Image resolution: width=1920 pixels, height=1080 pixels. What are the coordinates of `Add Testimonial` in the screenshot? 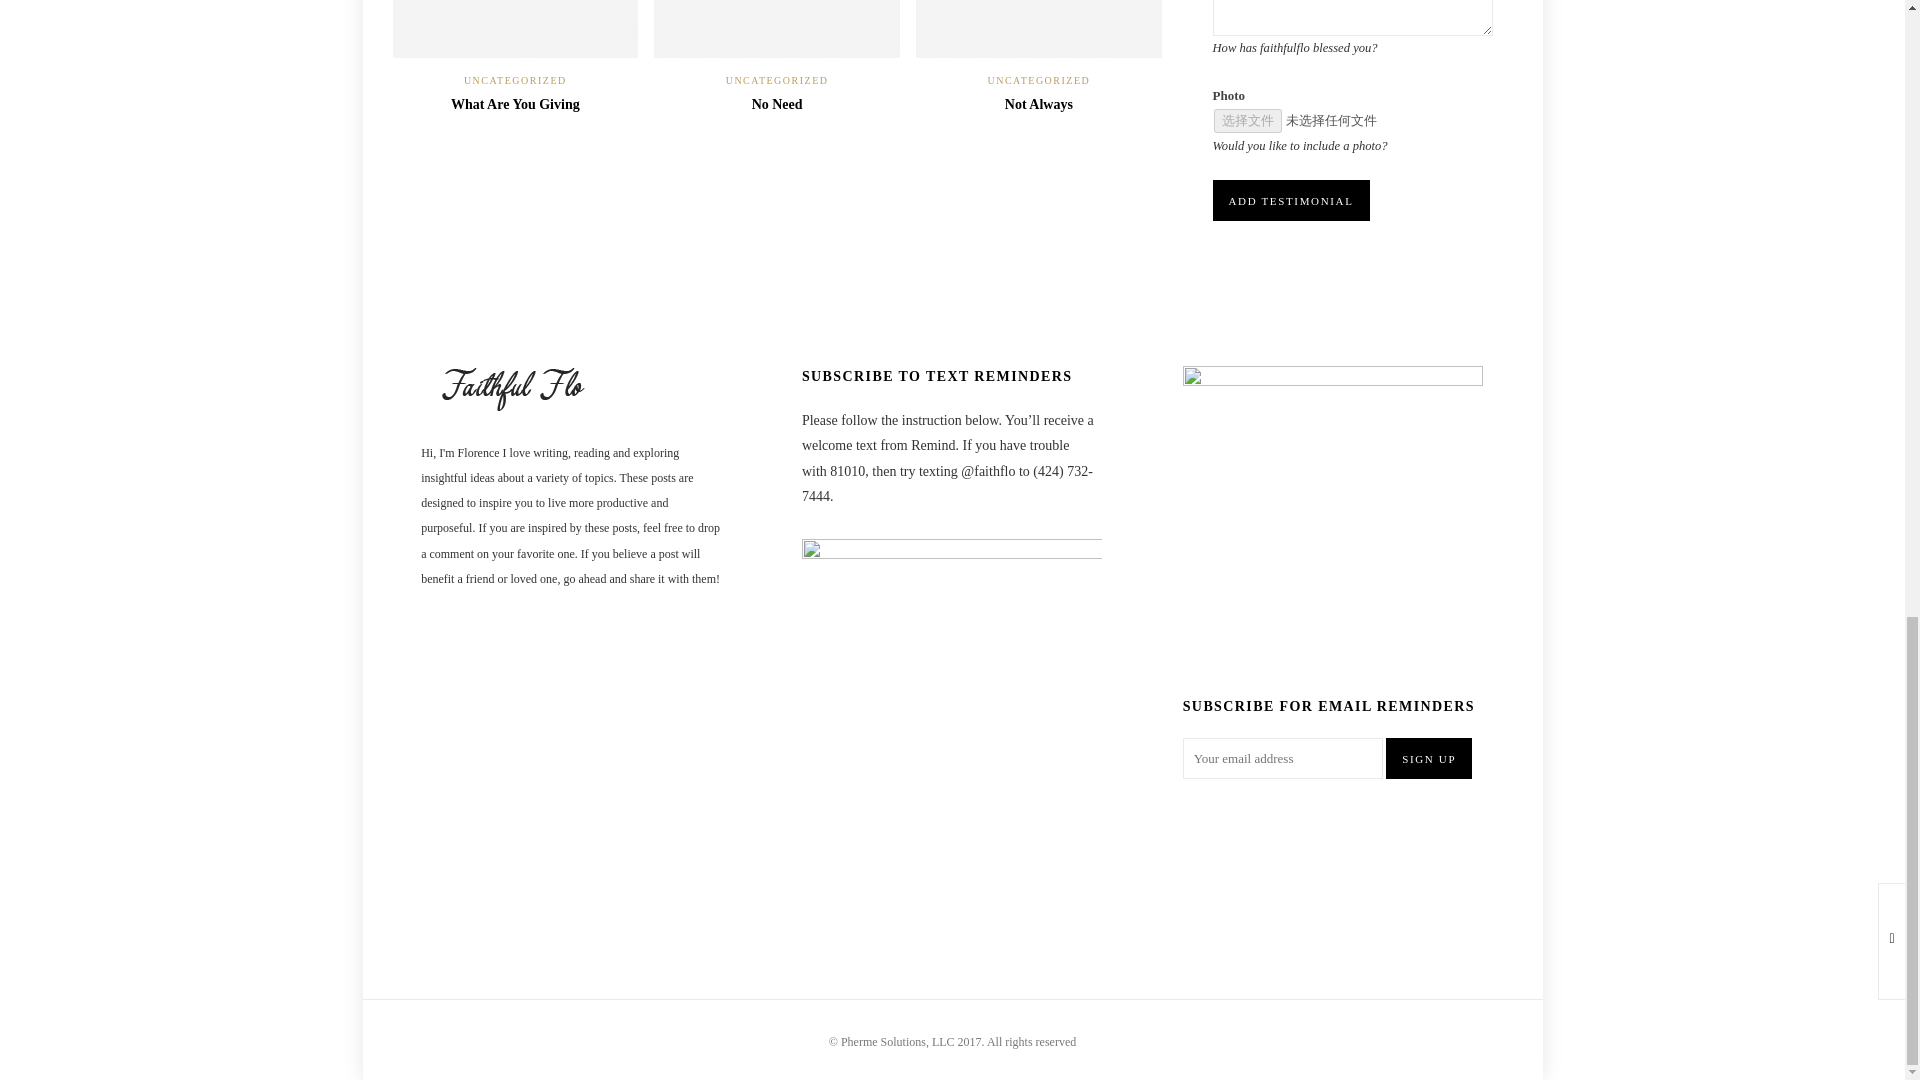 It's located at (1290, 200).